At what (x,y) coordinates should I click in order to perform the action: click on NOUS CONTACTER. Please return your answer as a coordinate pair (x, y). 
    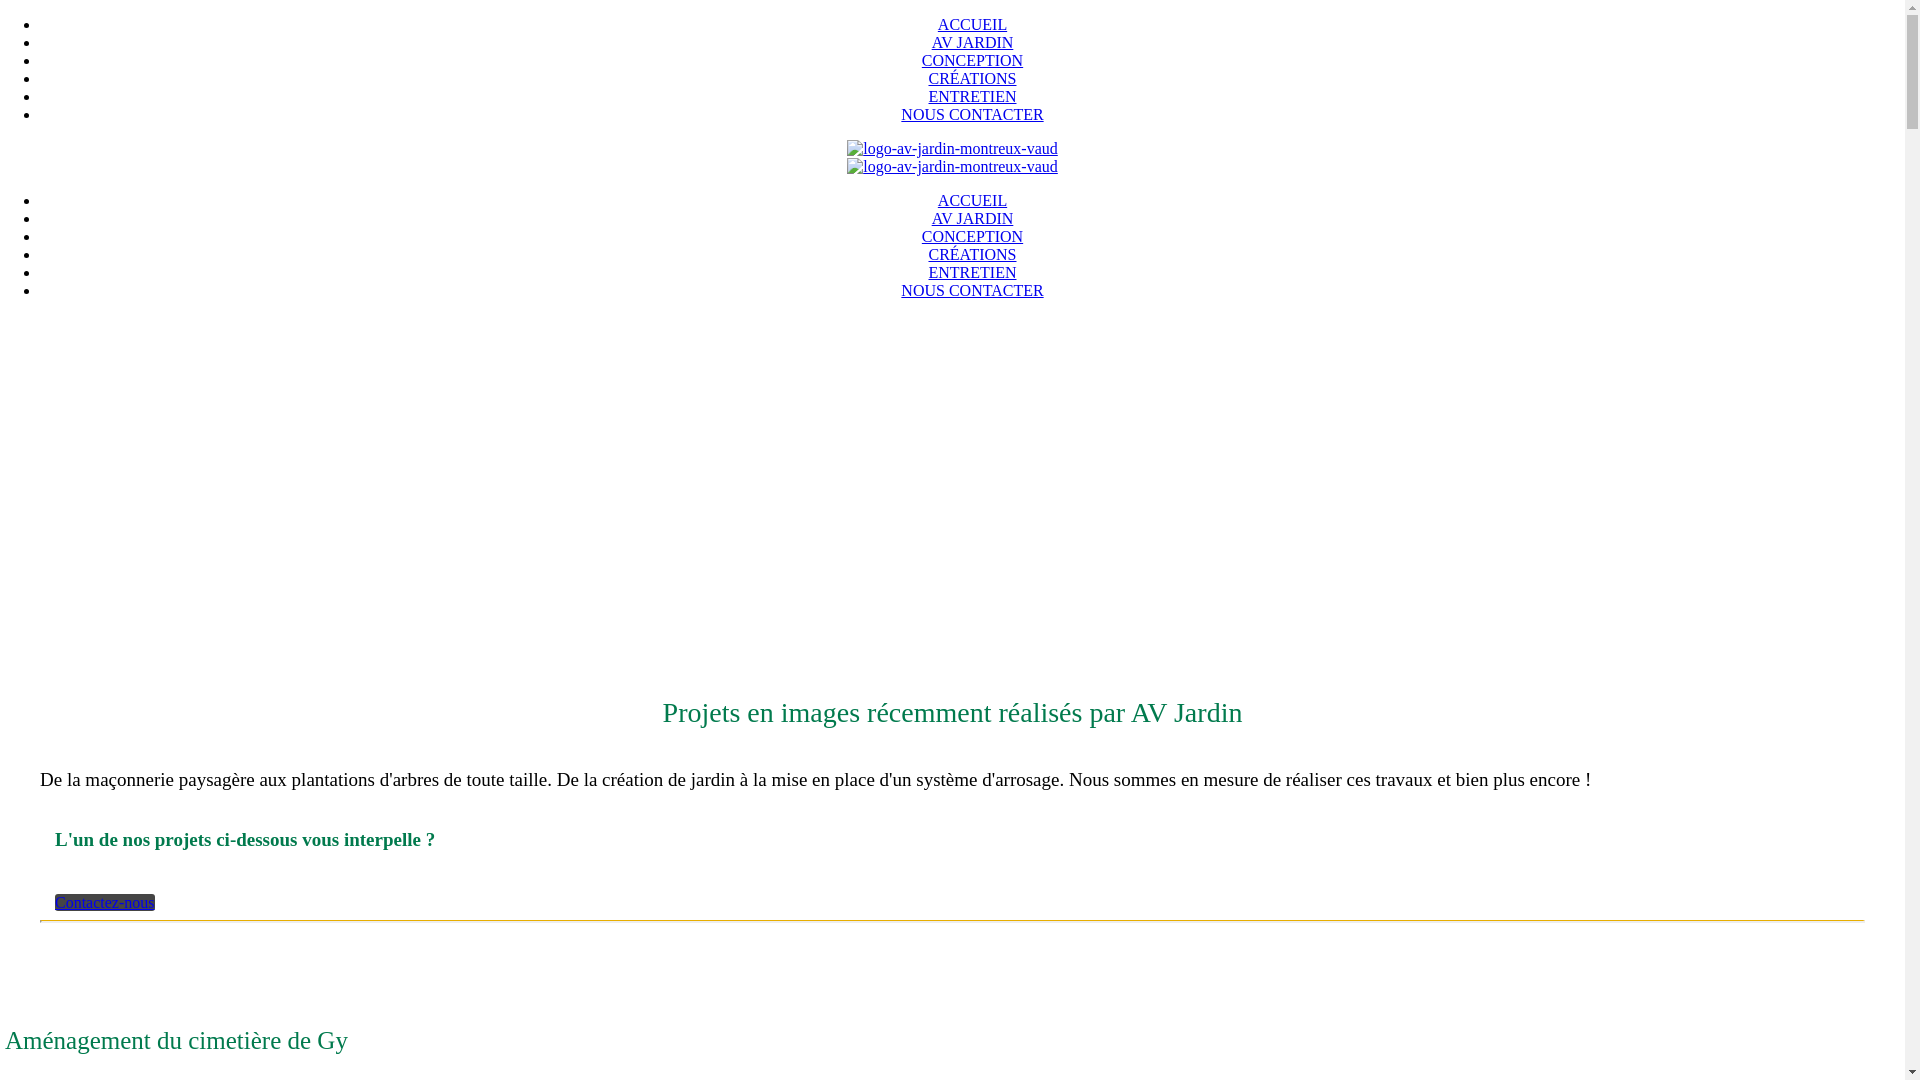
    Looking at the image, I should click on (972, 290).